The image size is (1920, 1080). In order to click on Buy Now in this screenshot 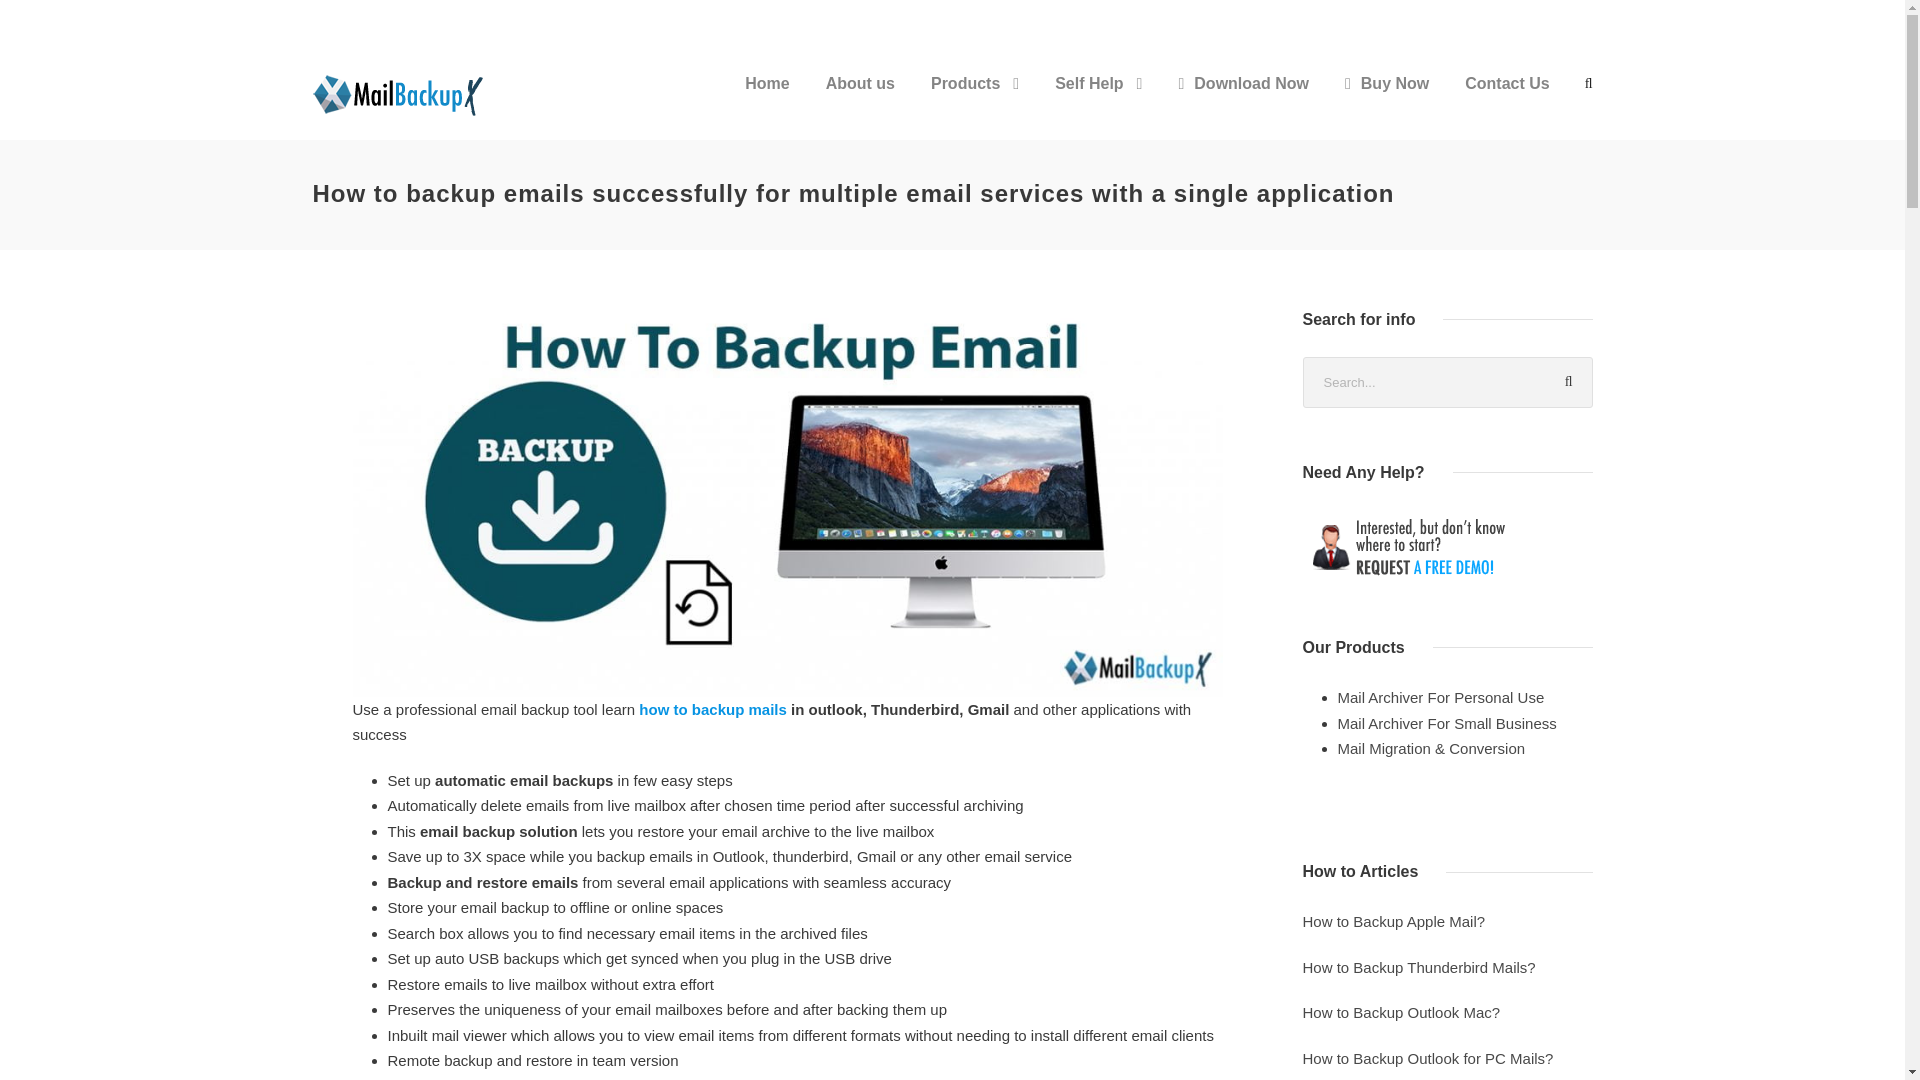, I will do `click(1386, 100)`.